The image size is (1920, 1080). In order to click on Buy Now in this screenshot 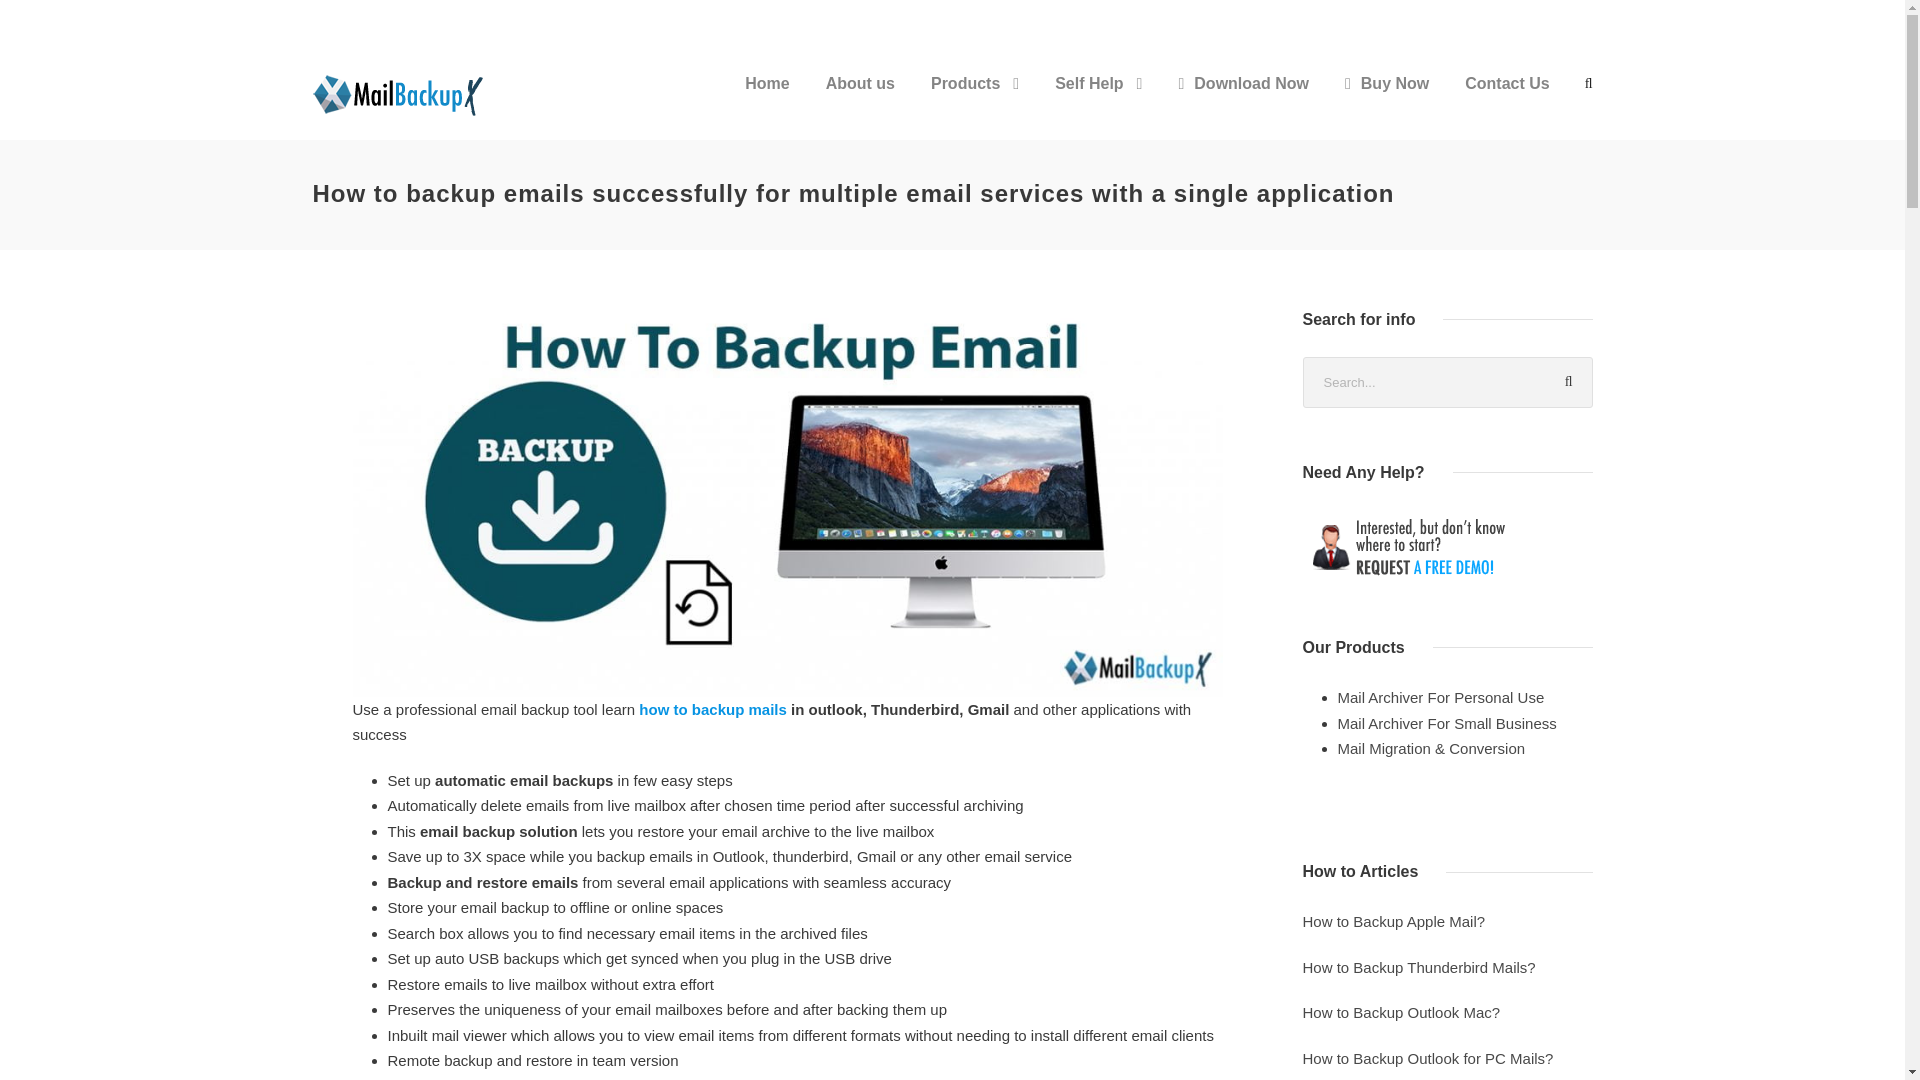, I will do `click(1386, 100)`.